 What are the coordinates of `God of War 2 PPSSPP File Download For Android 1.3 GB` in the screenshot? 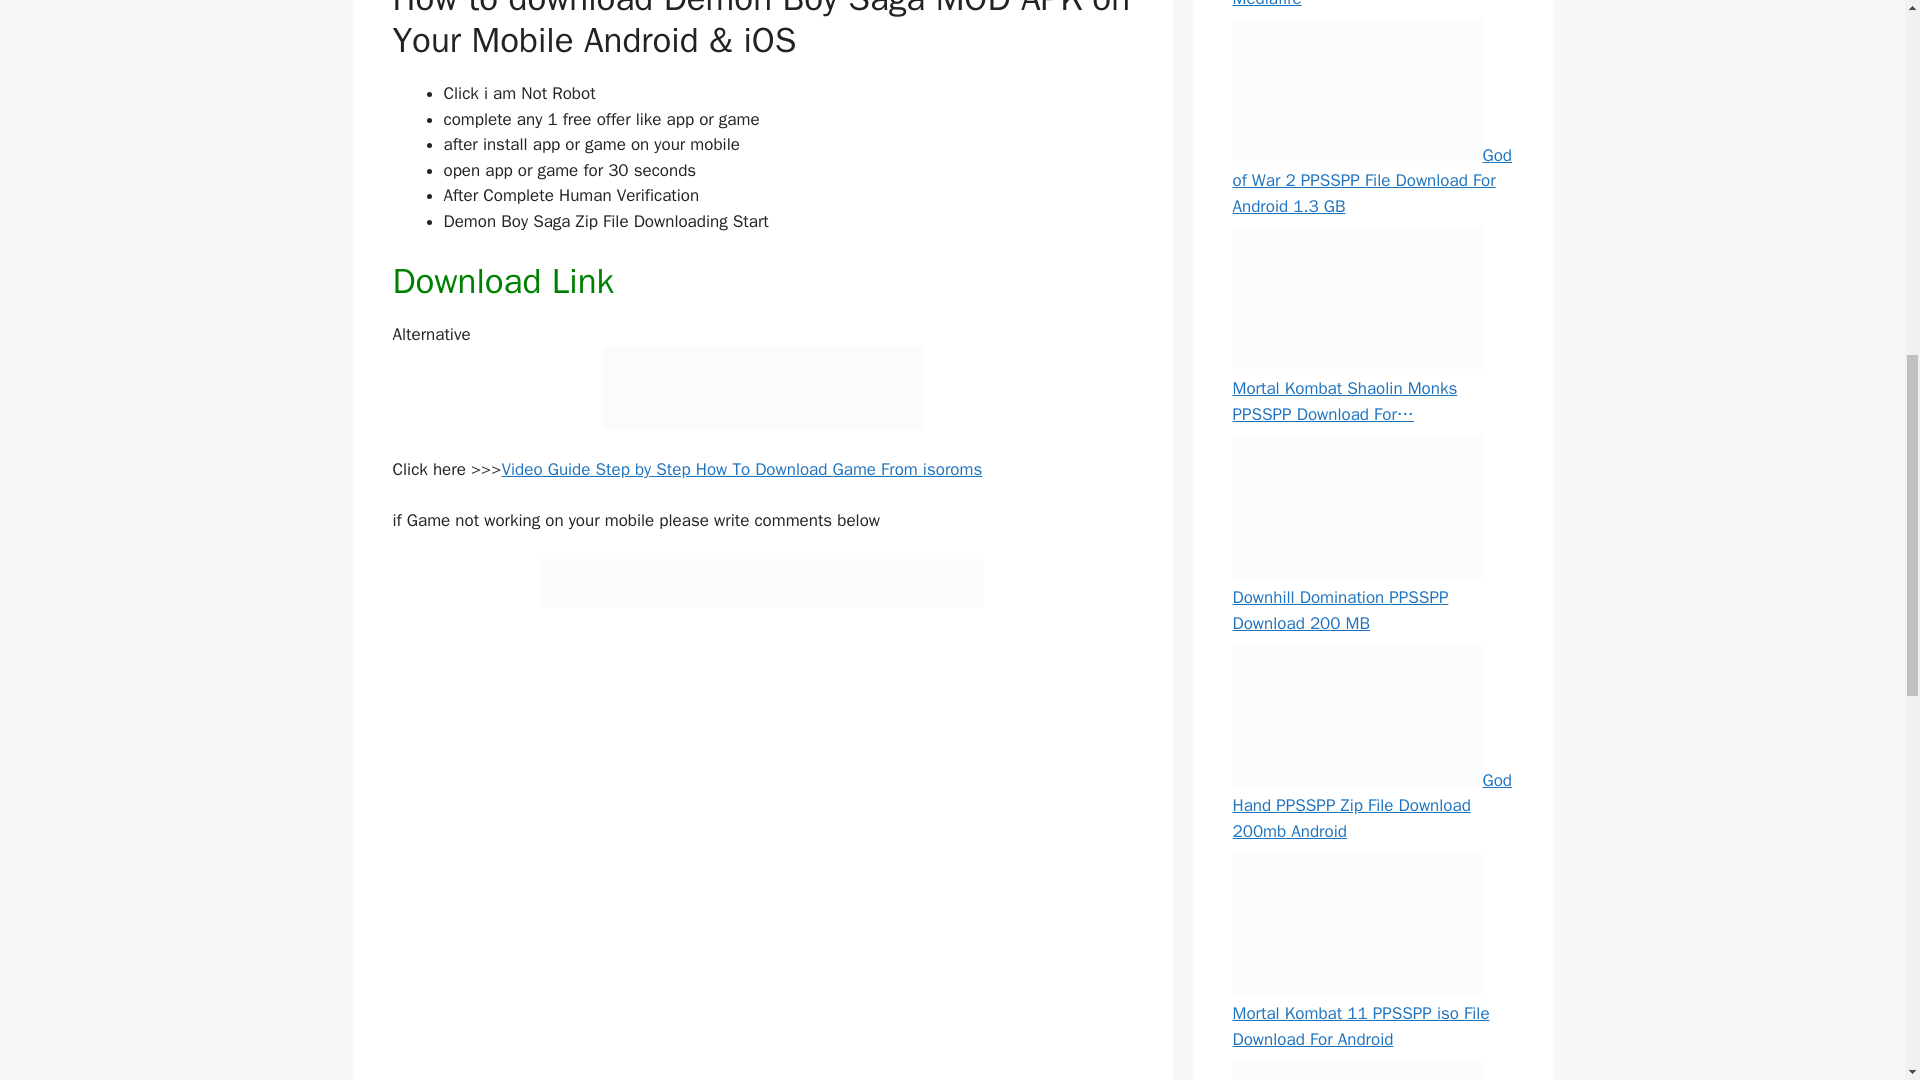 It's located at (1372, 180).